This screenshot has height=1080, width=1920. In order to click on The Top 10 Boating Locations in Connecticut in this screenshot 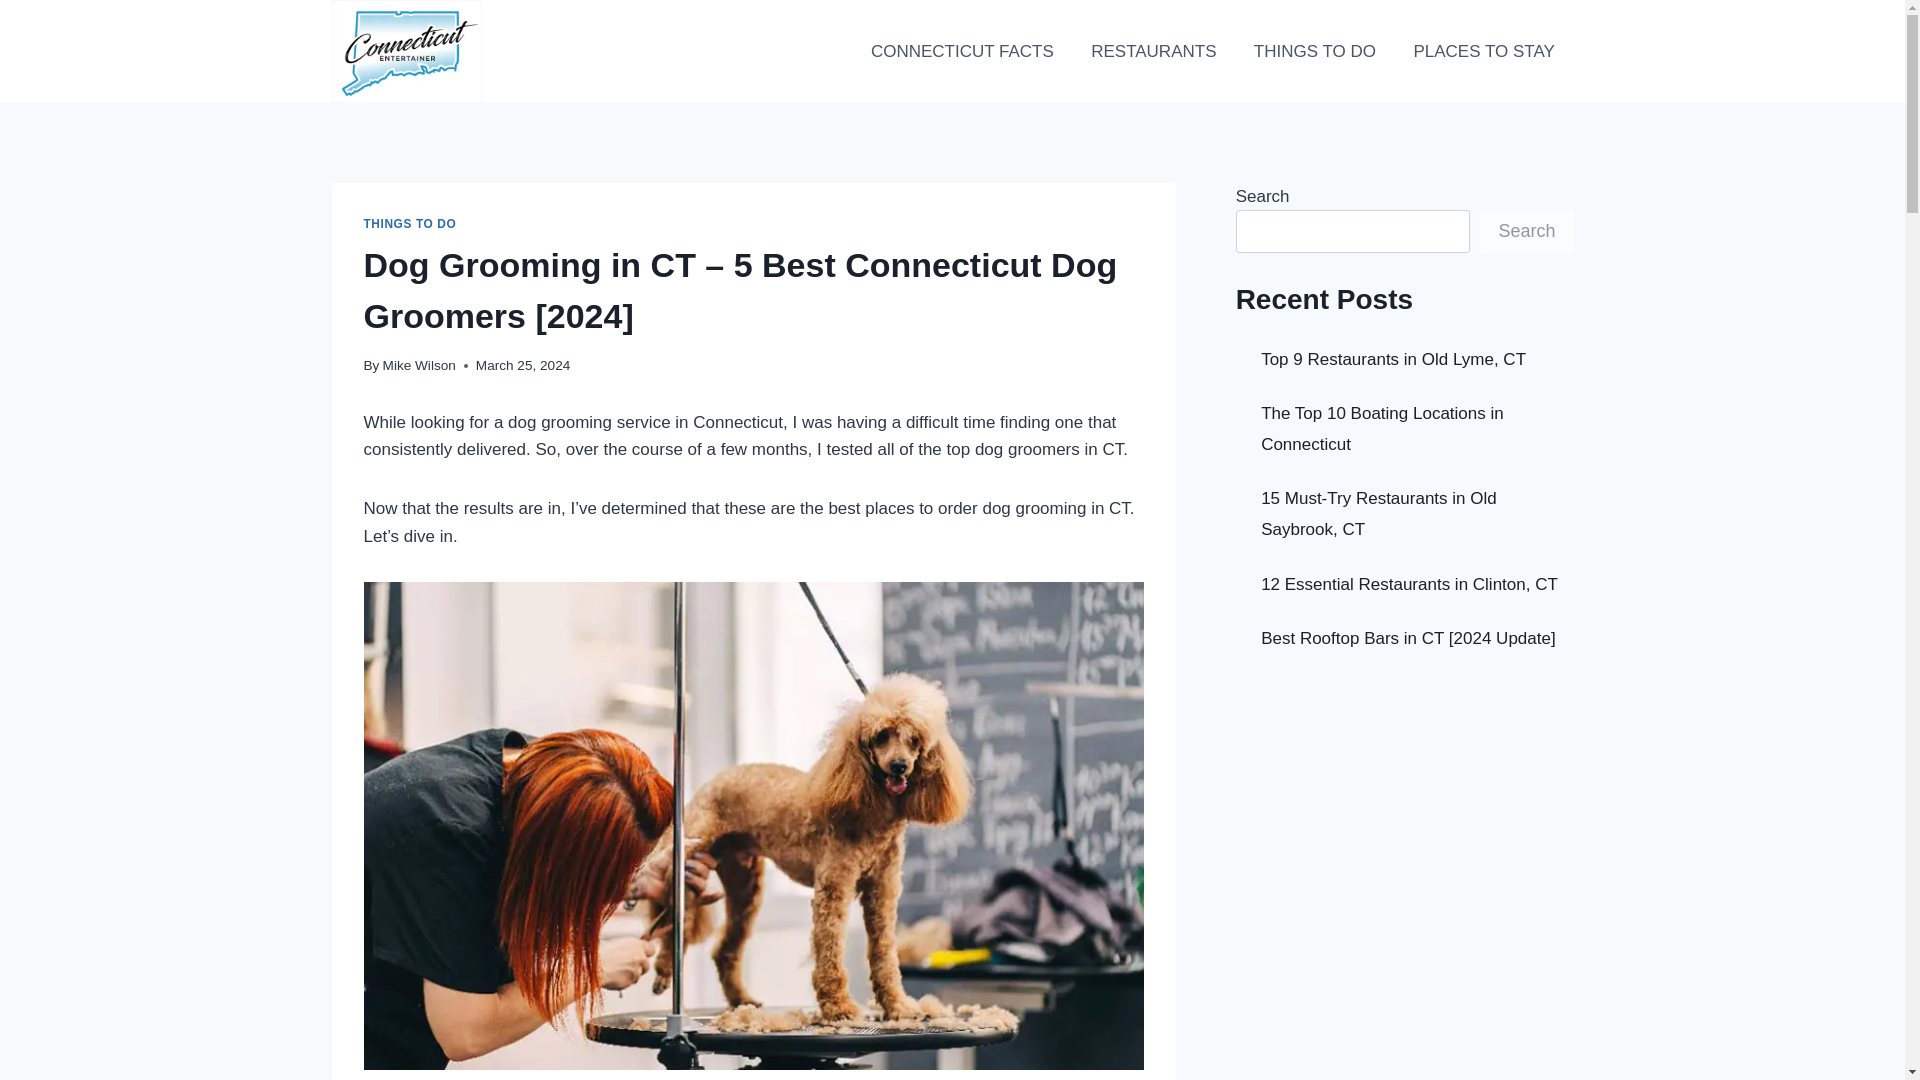, I will do `click(1382, 428)`.